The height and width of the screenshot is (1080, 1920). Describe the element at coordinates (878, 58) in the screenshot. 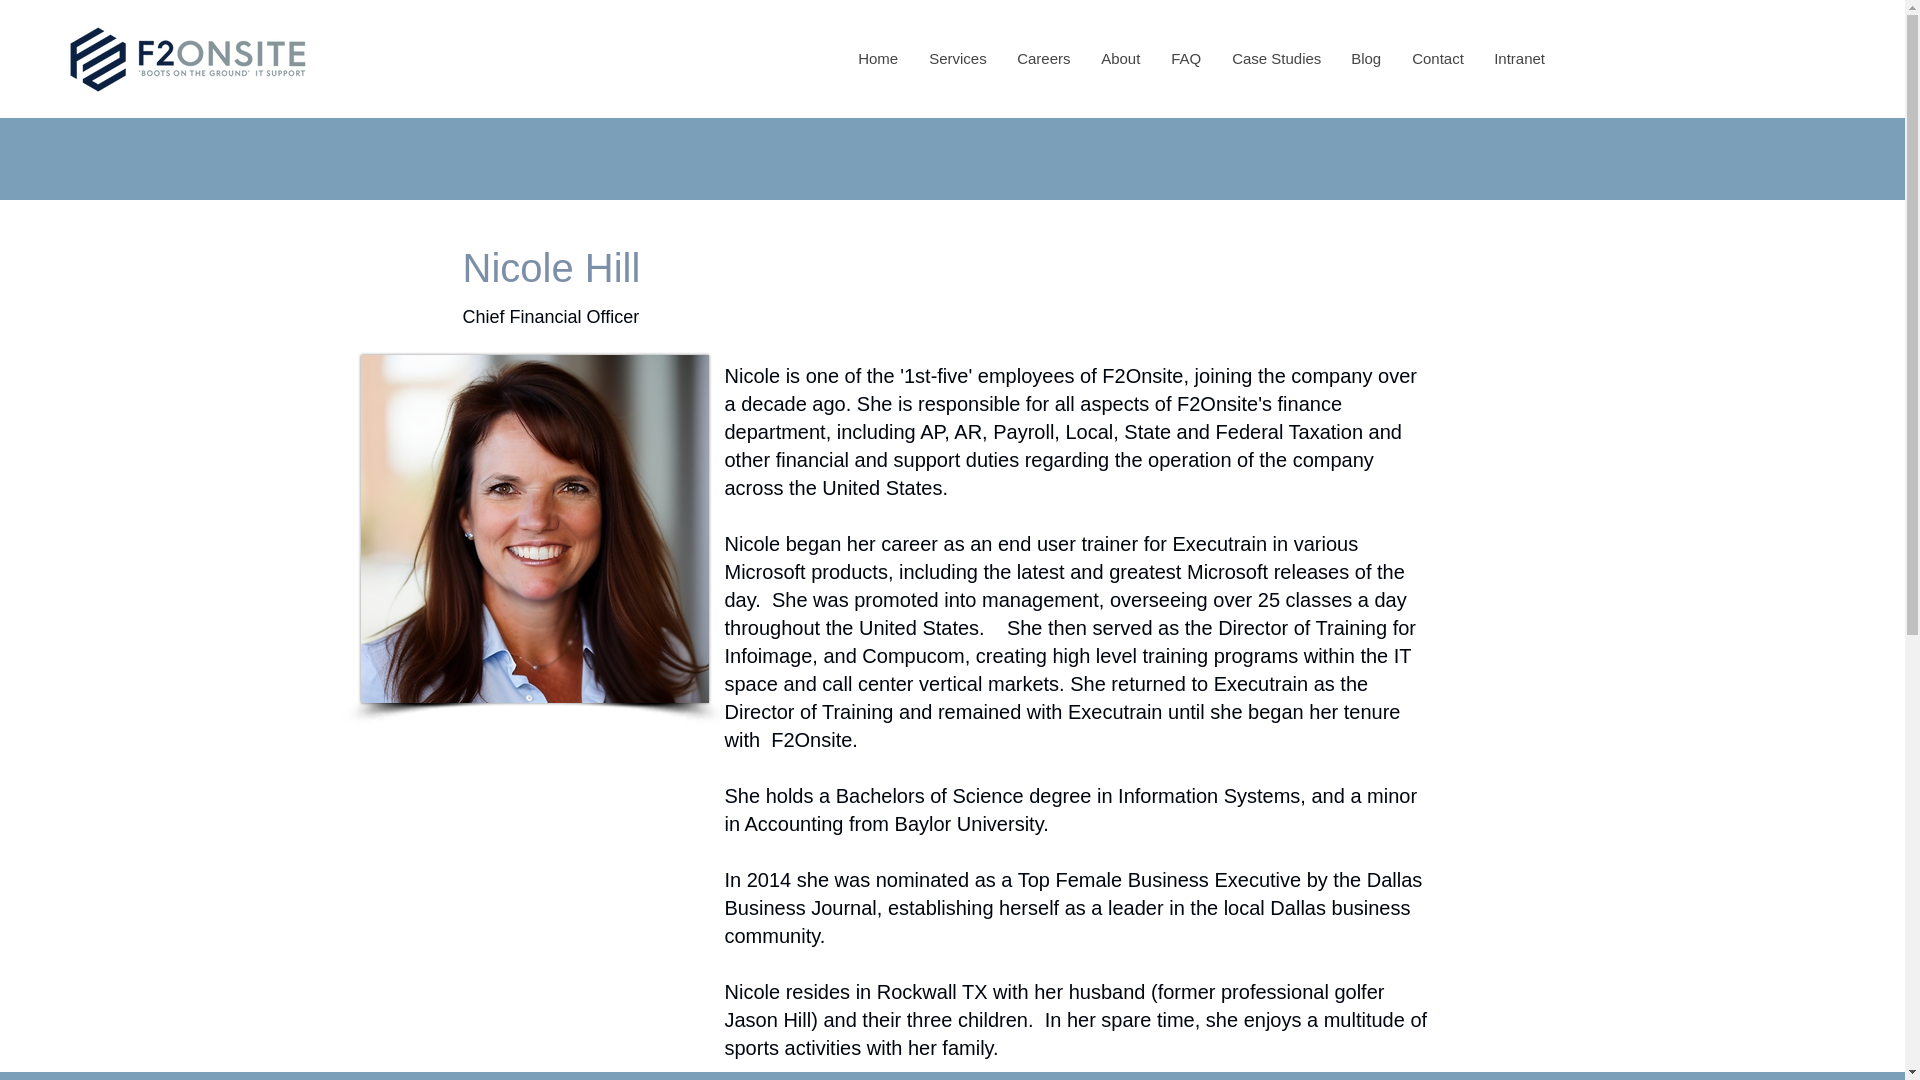

I see `Home` at that location.